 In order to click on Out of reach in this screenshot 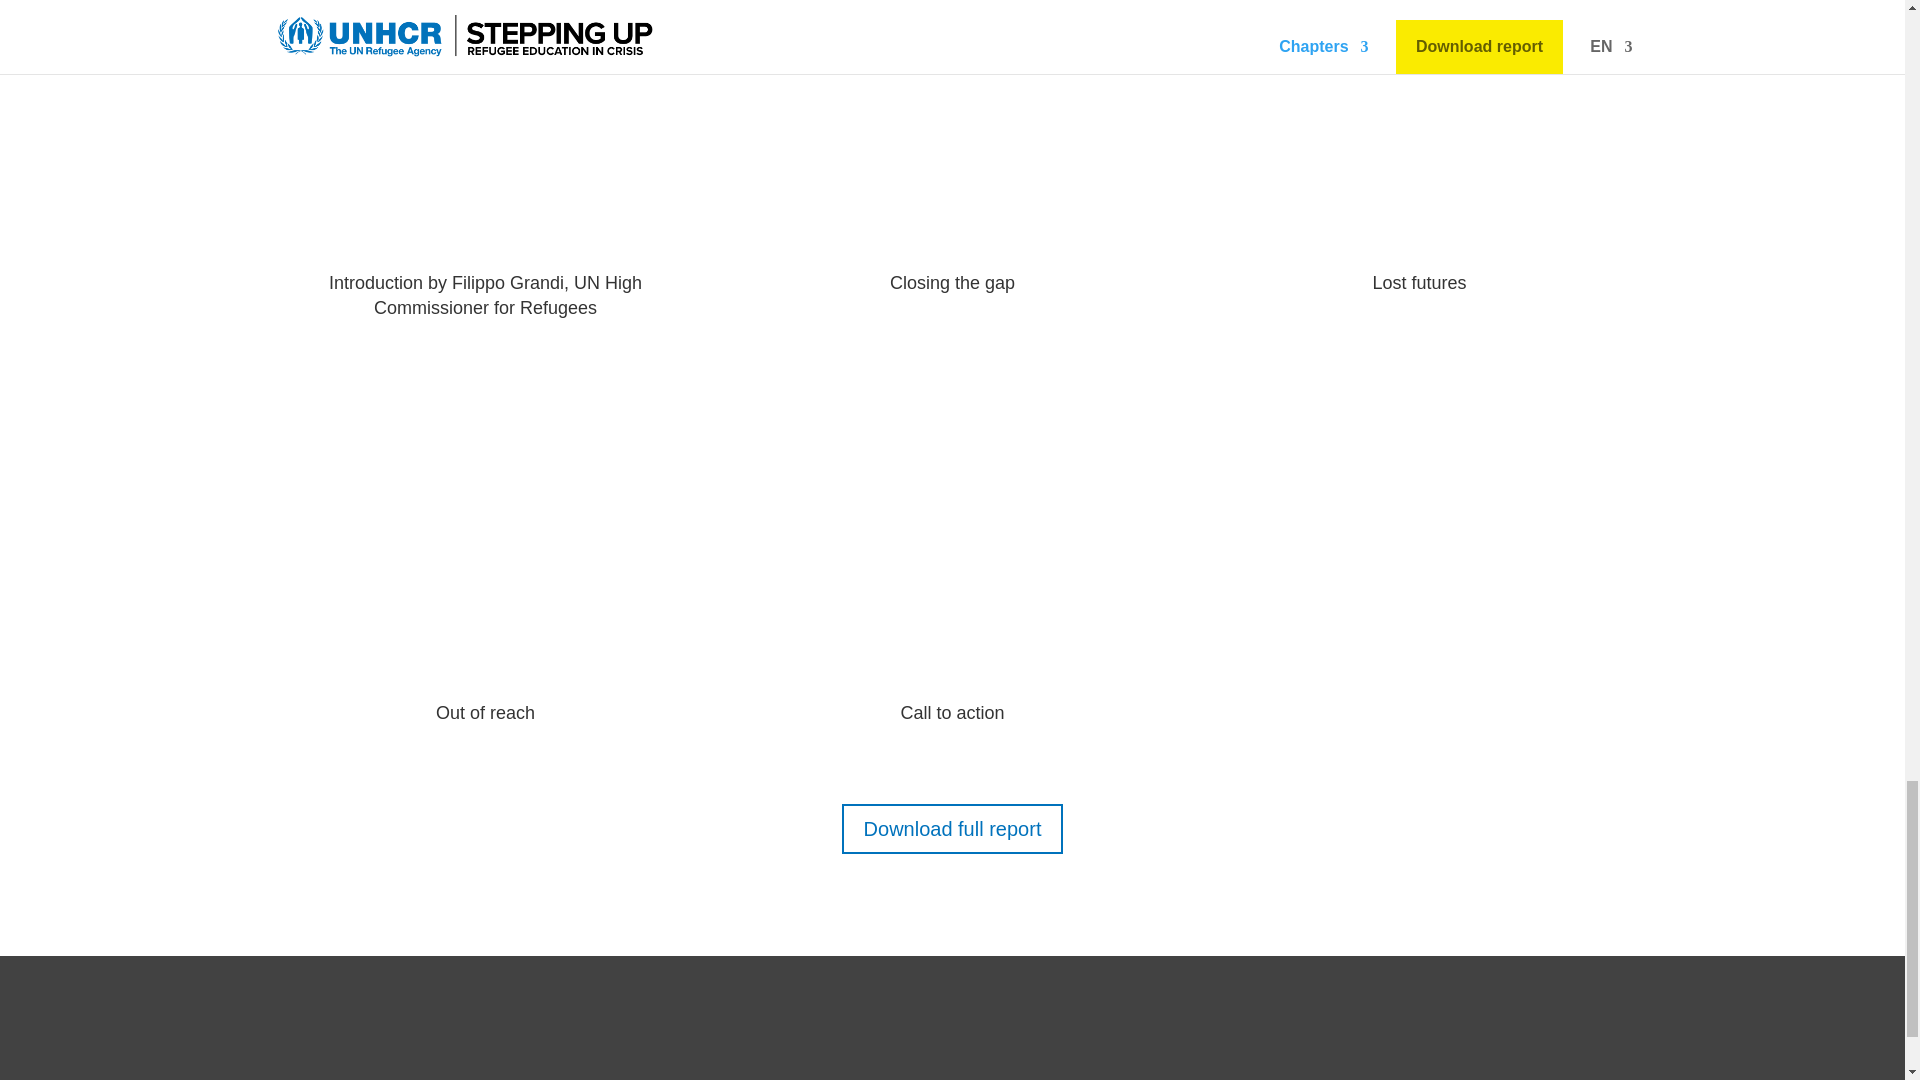, I will do `click(485, 712)`.